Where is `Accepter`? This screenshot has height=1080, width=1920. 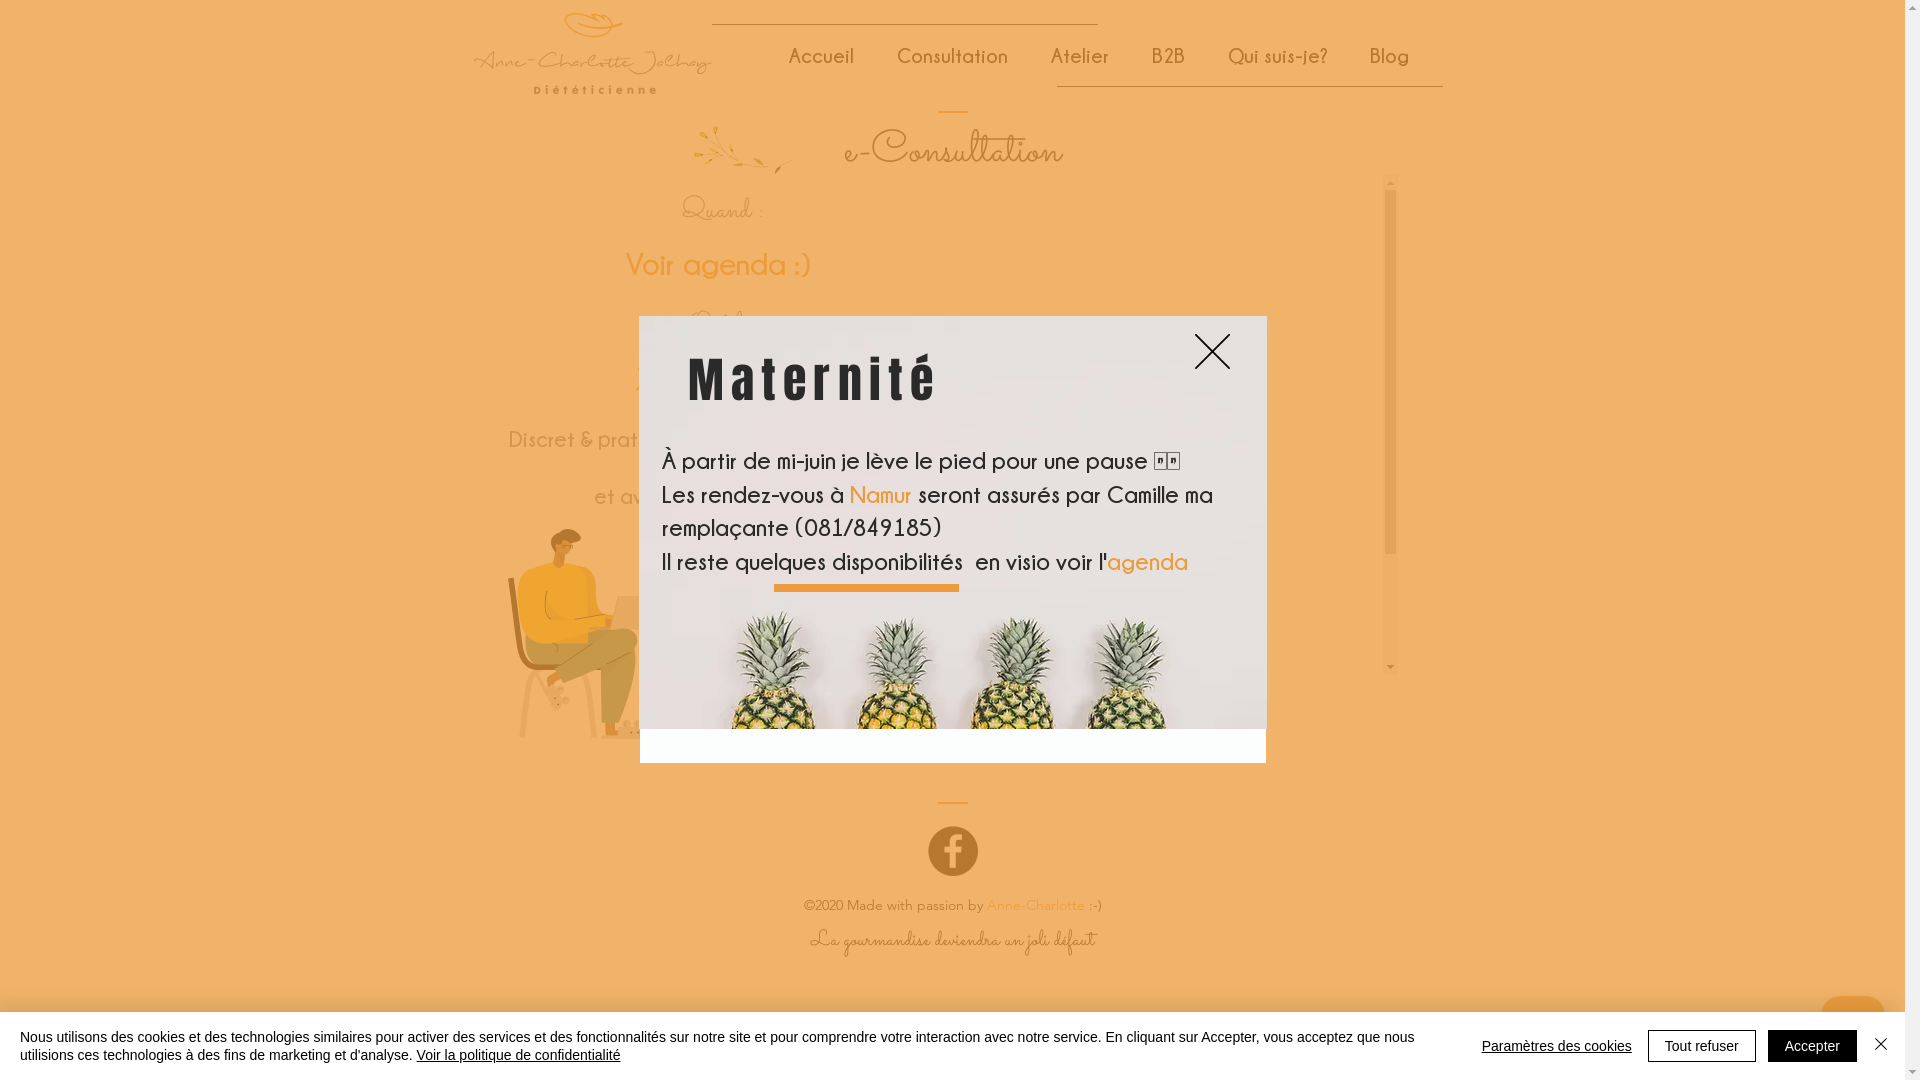 Accepter is located at coordinates (1812, 1046).